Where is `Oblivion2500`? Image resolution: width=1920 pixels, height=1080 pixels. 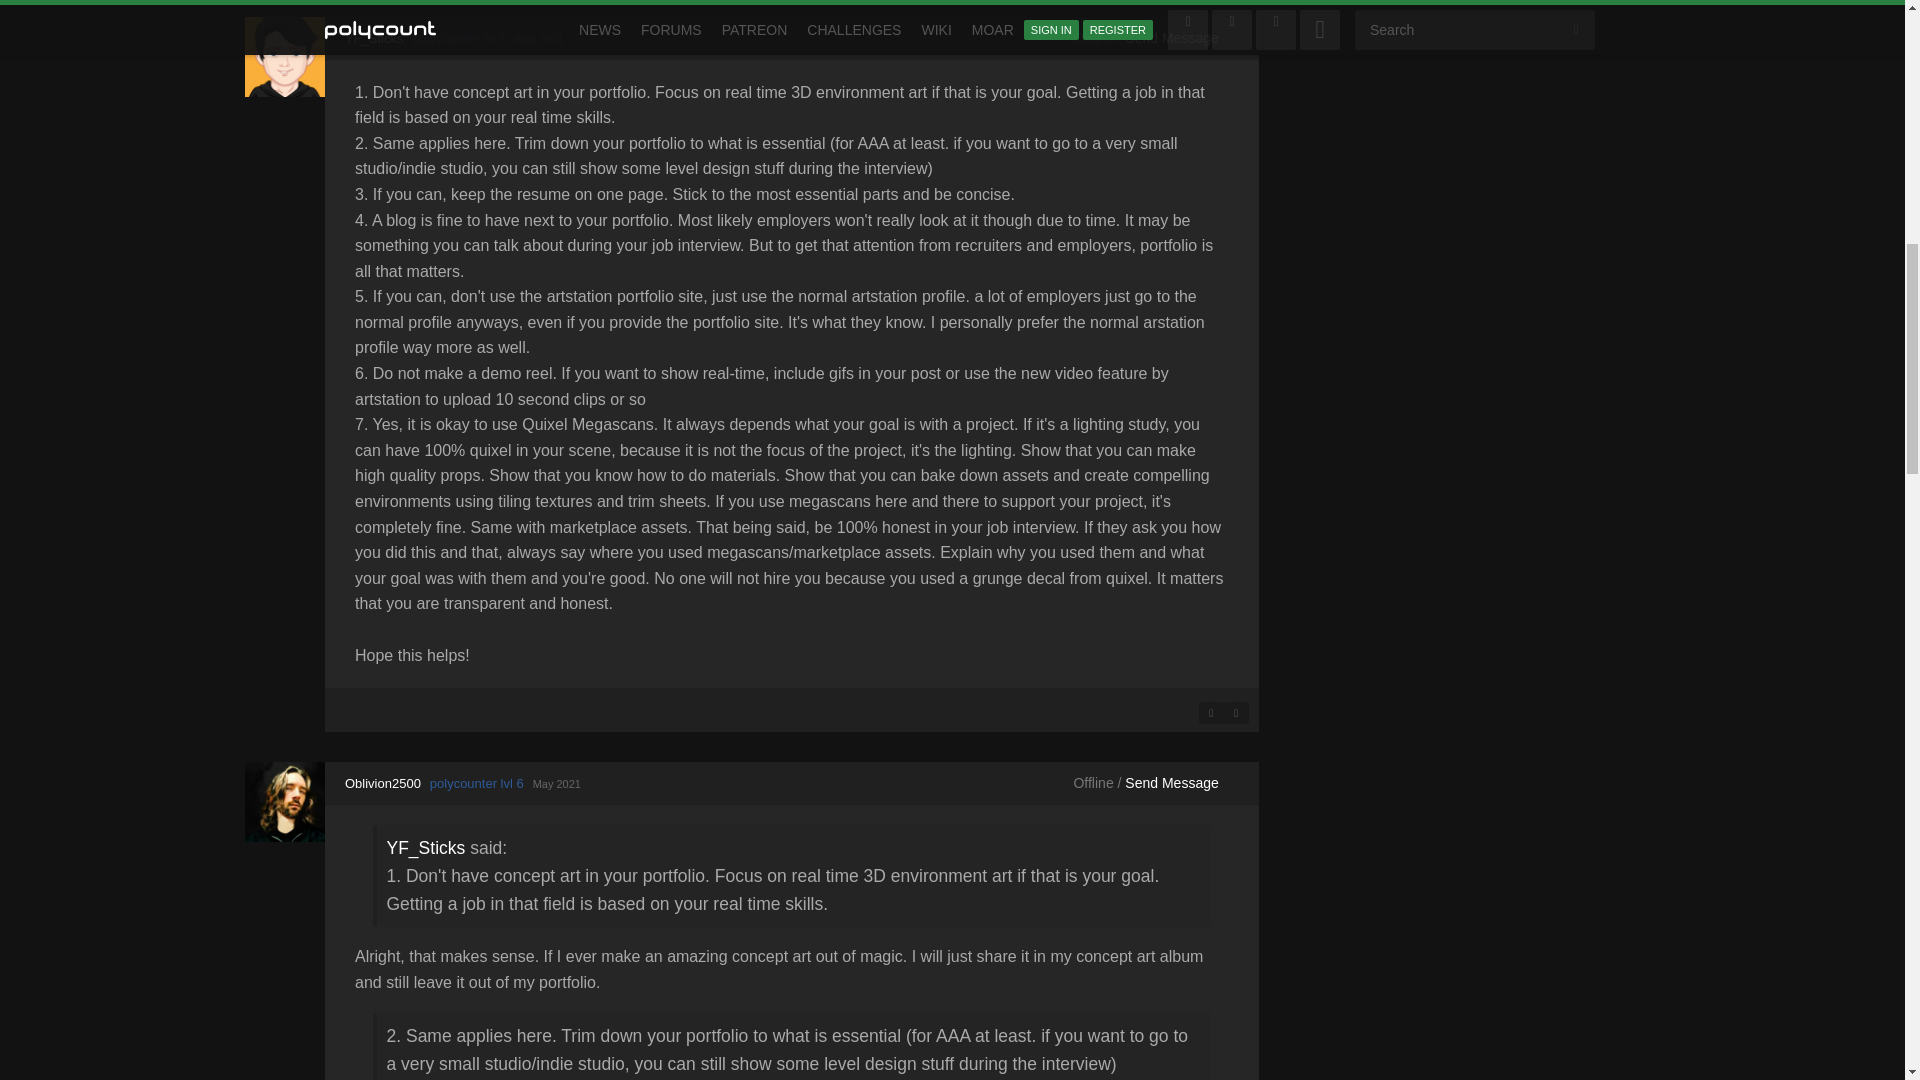 Oblivion2500 is located at coordinates (284, 802).